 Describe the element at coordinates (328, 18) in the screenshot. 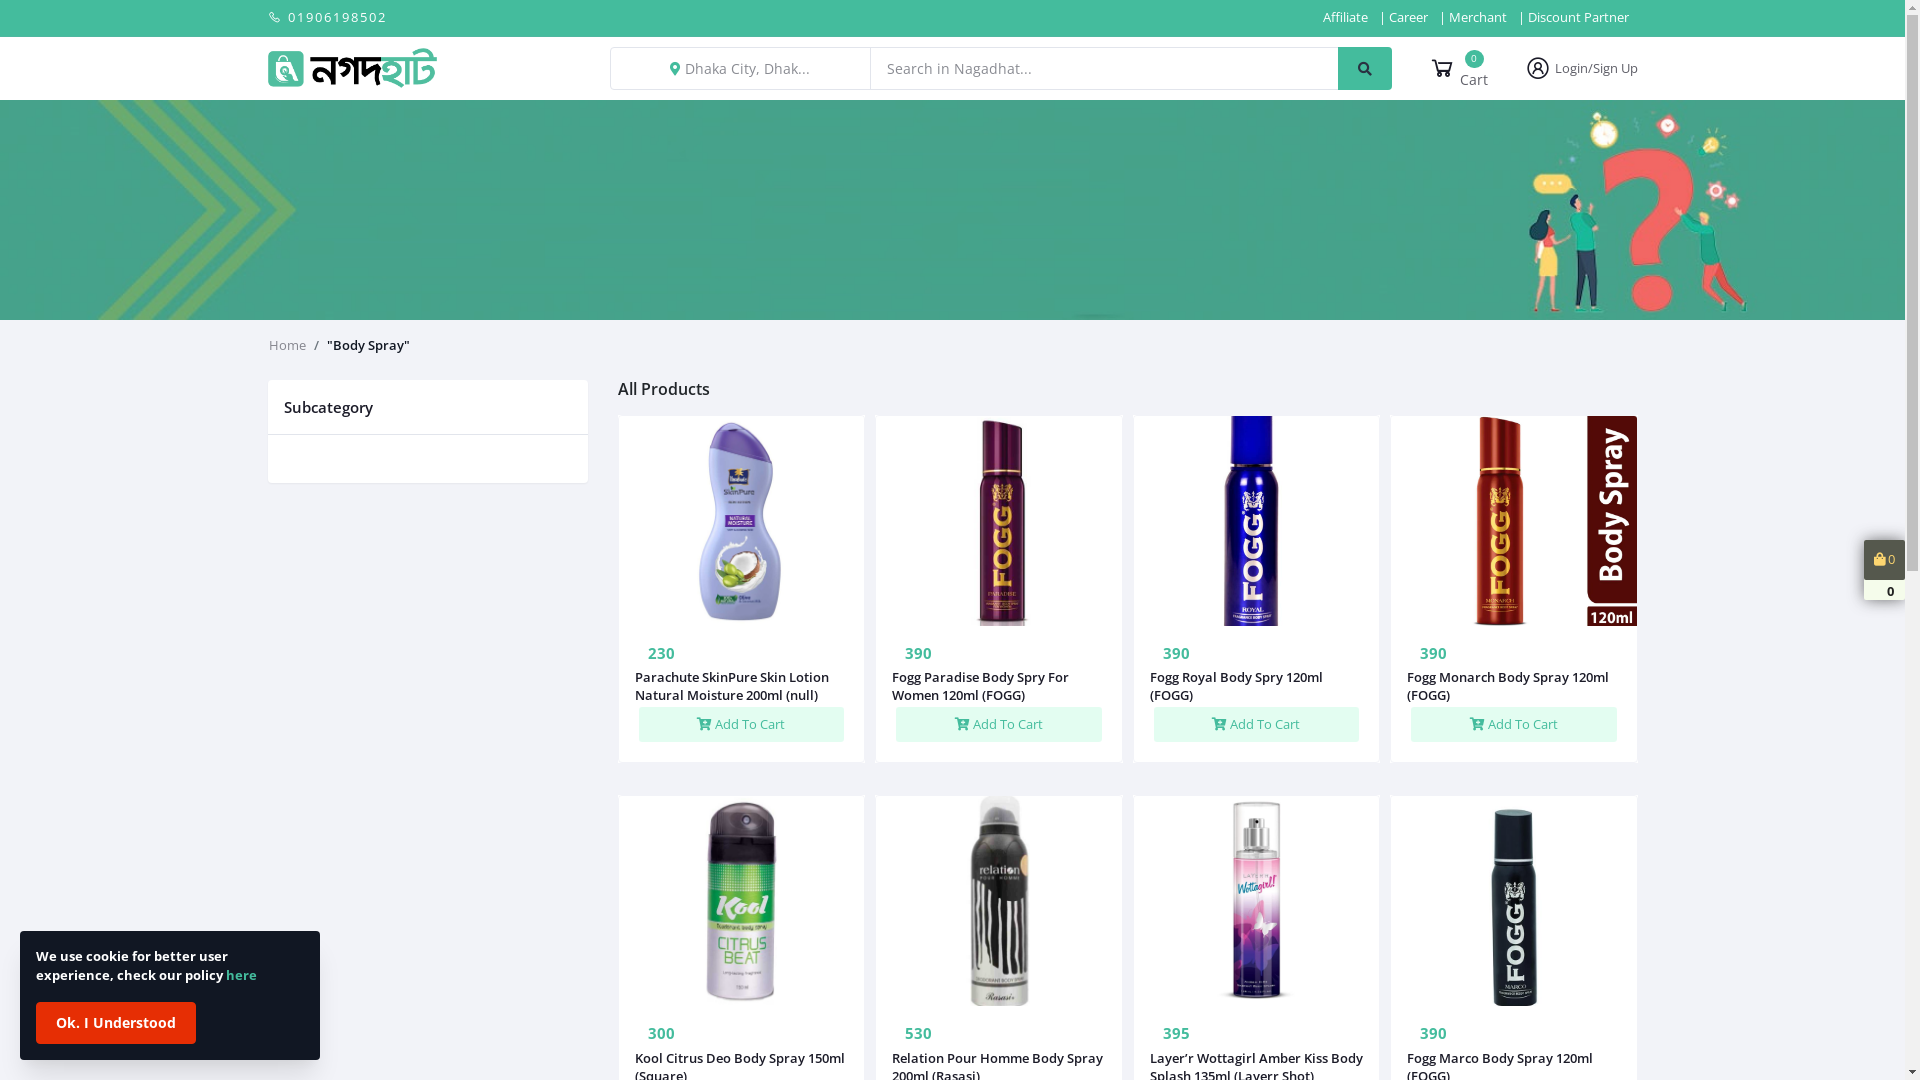

I see ` 01906198502` at that location.